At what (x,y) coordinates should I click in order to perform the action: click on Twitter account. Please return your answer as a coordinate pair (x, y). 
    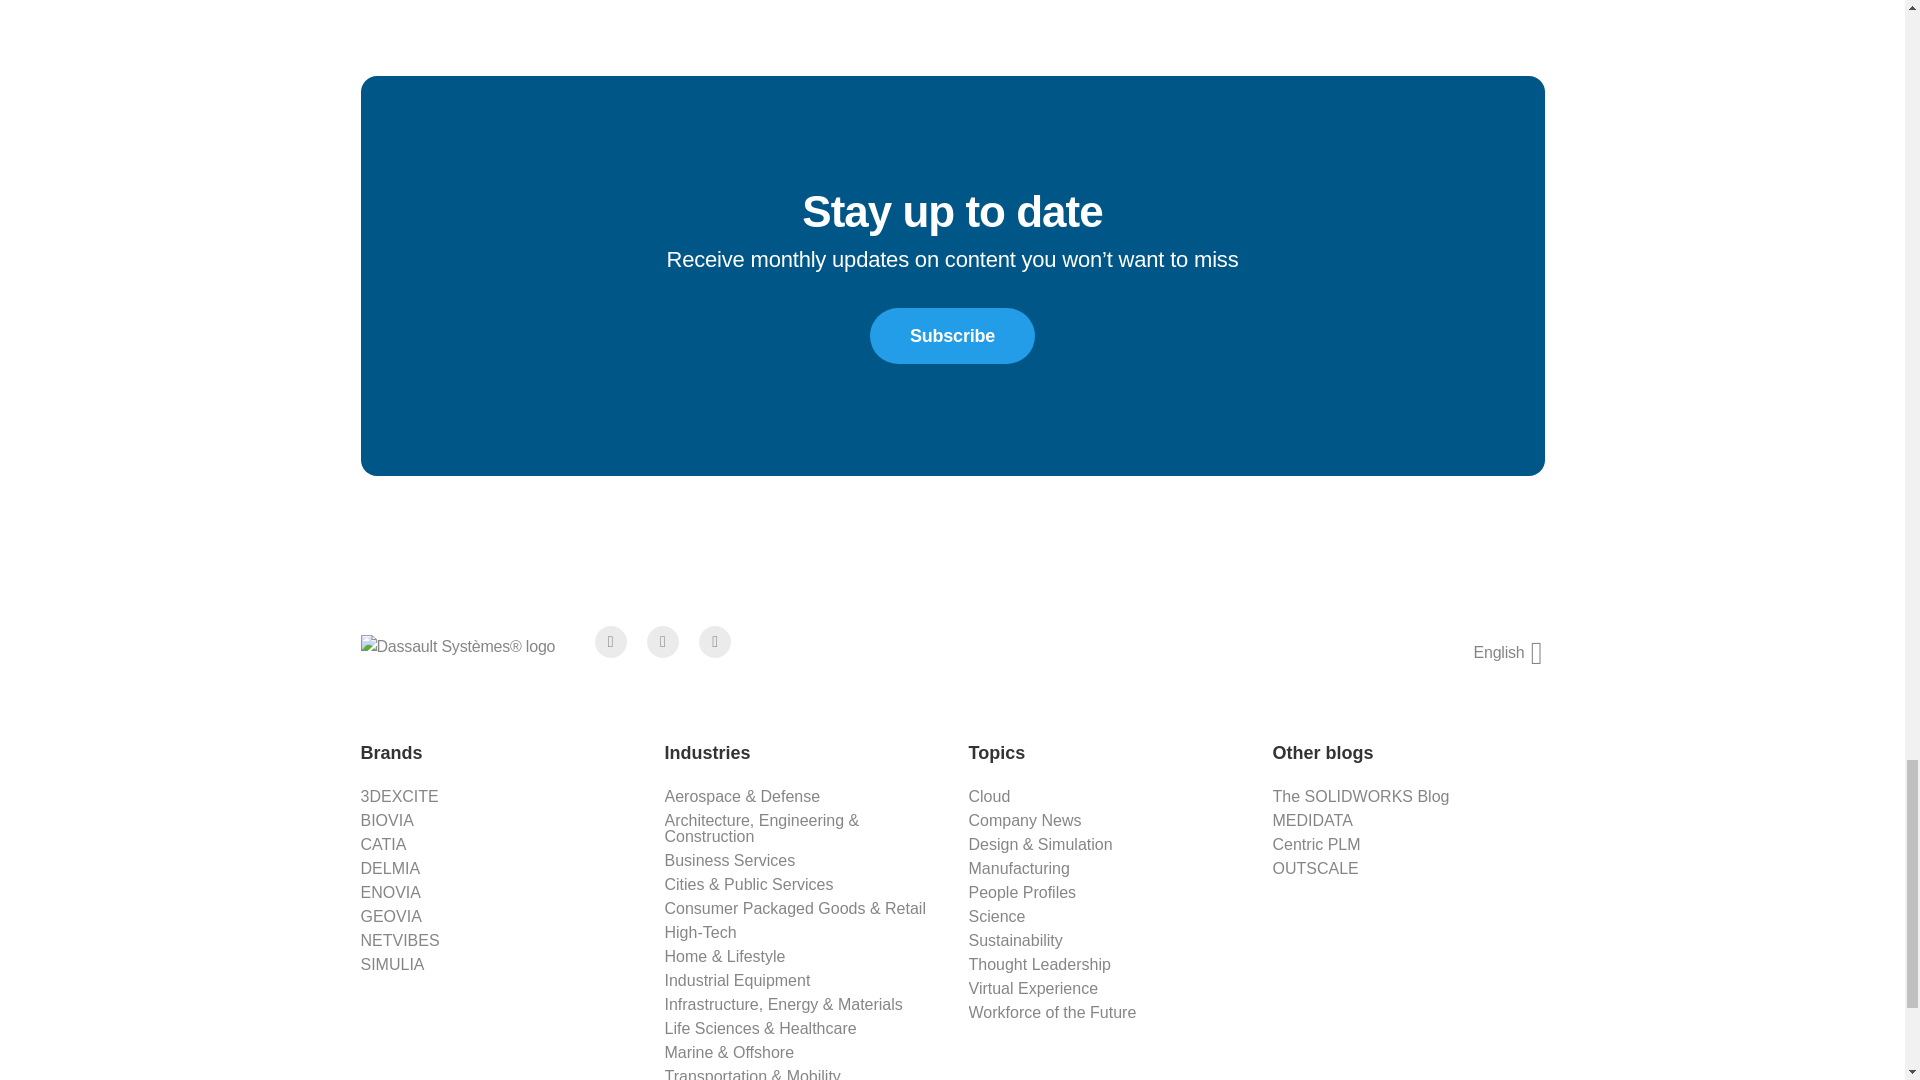
    Looking at the image, I should click on (663, 642).